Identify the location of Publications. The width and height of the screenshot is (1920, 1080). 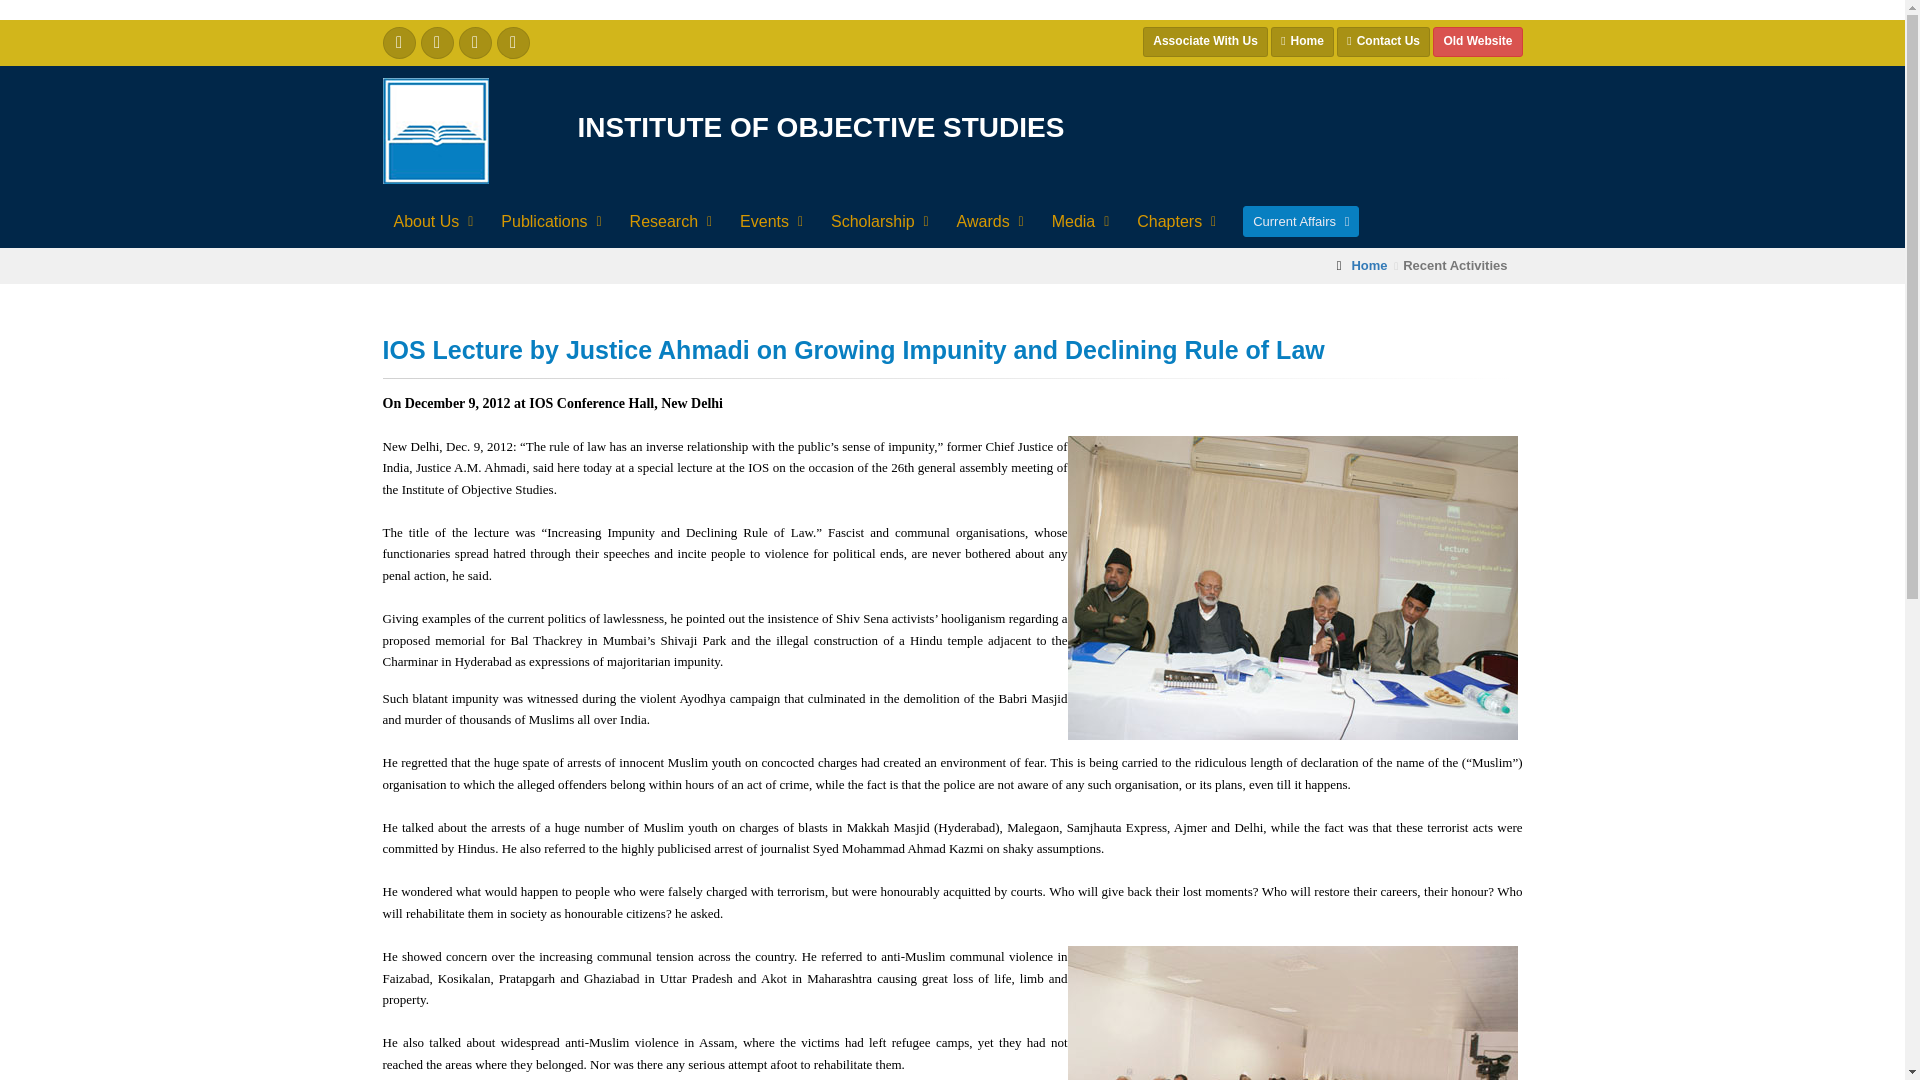
(548, 222).